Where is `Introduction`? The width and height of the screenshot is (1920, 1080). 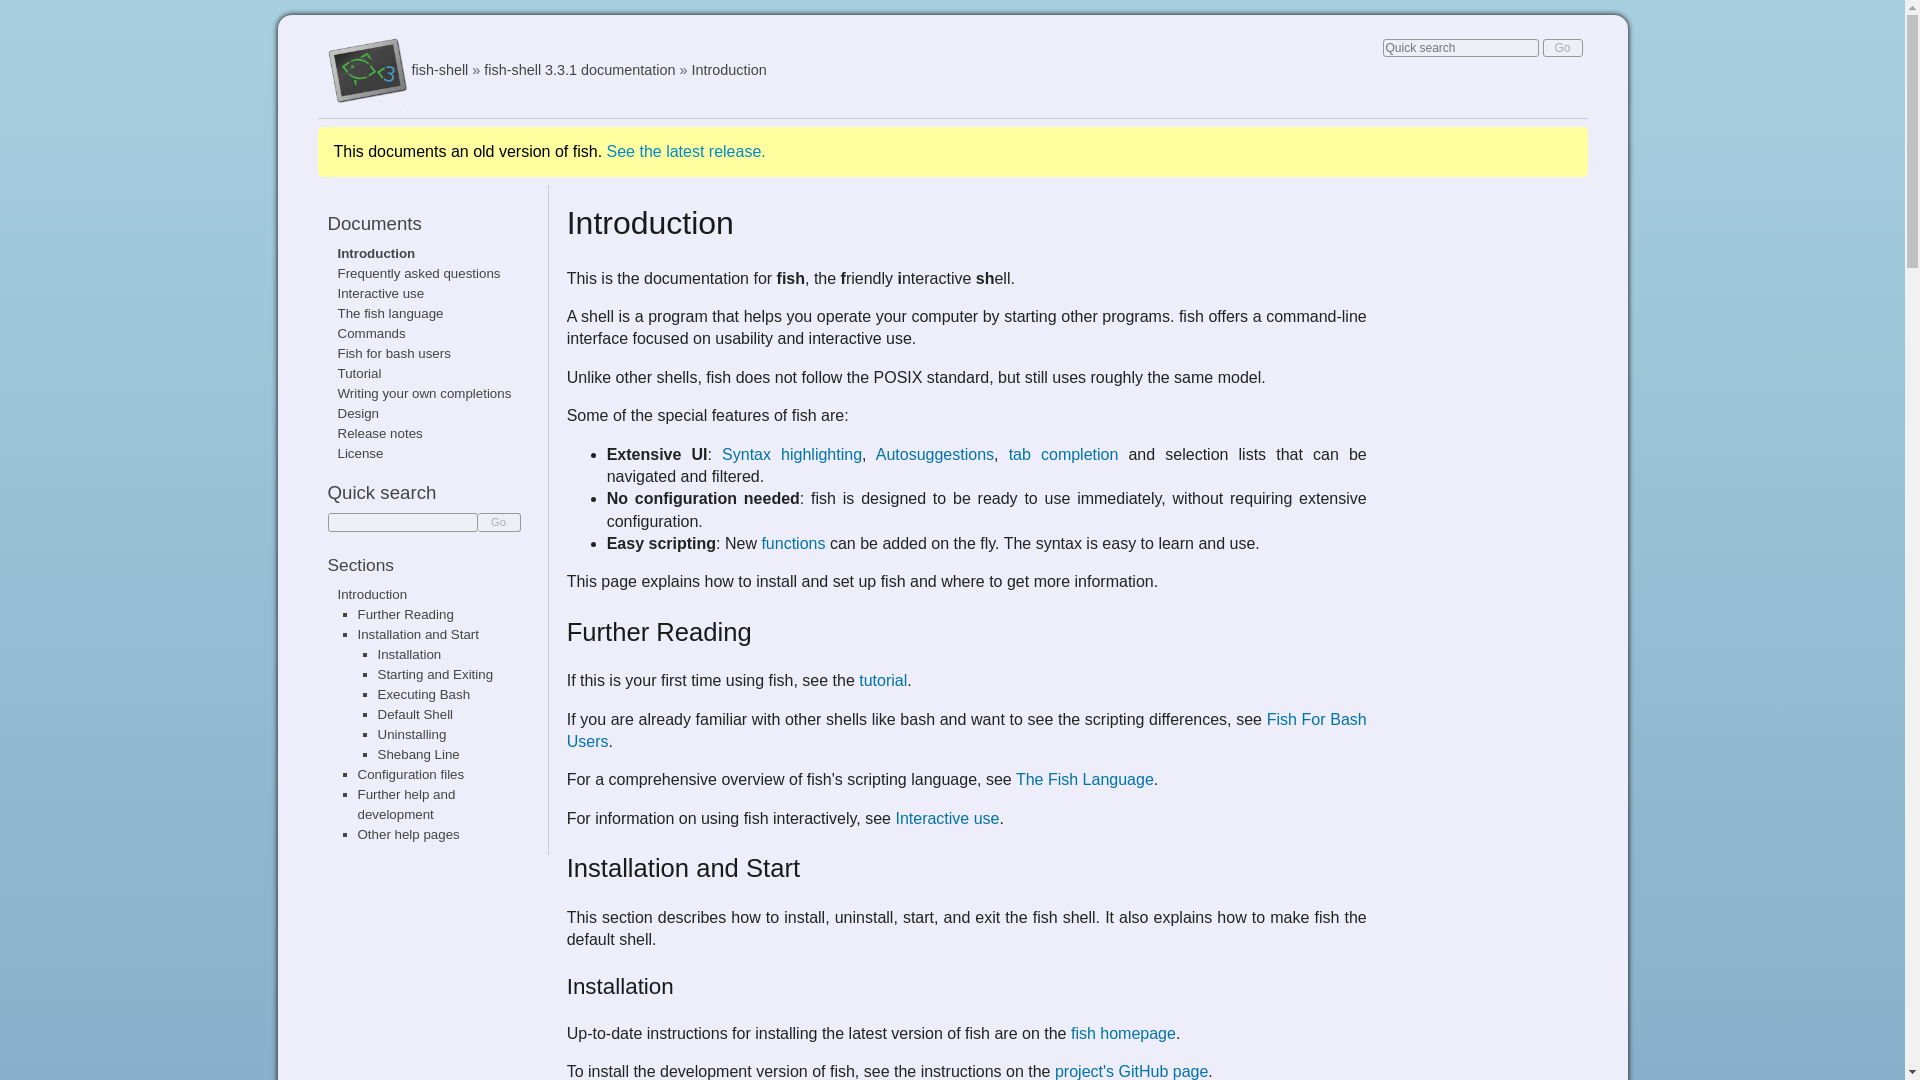
Introduction is located at coordinates (376, 254).